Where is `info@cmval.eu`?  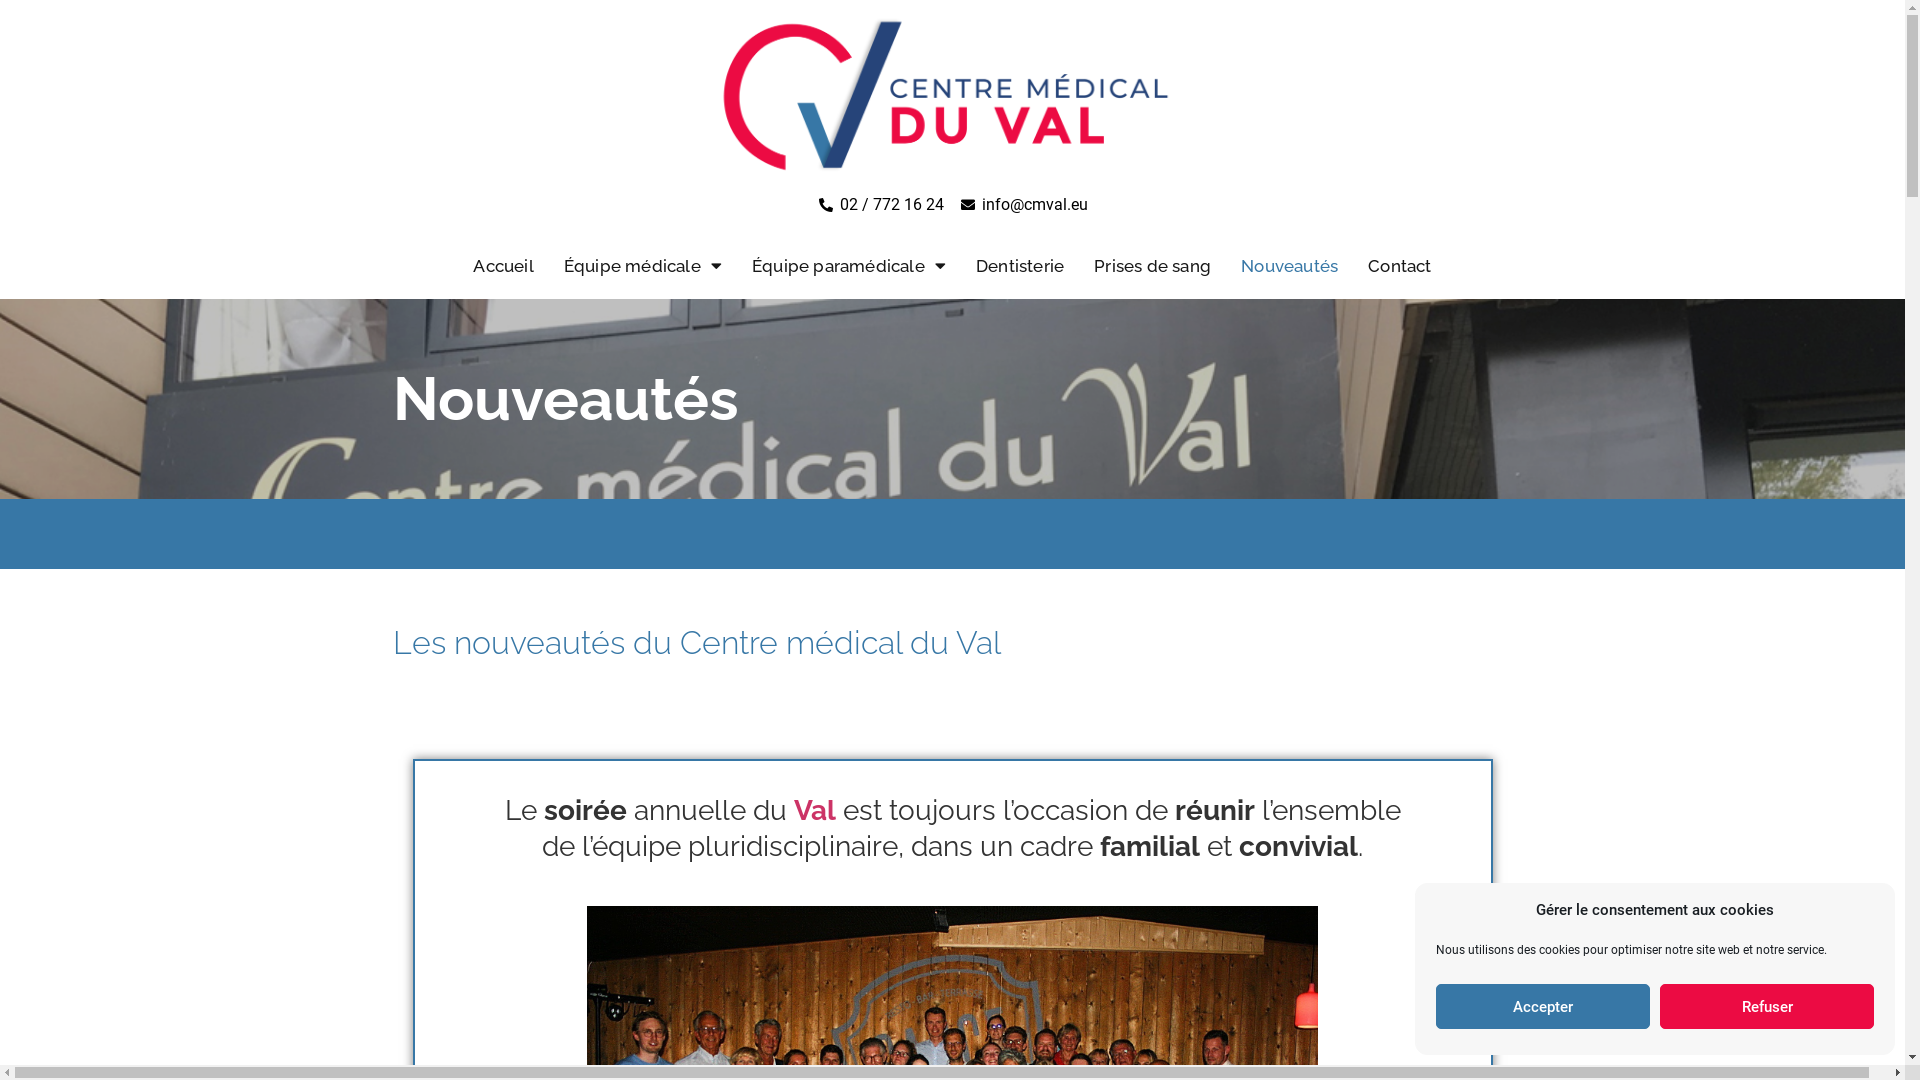
info@cmval.eu is located at coordinates (1024, 205).